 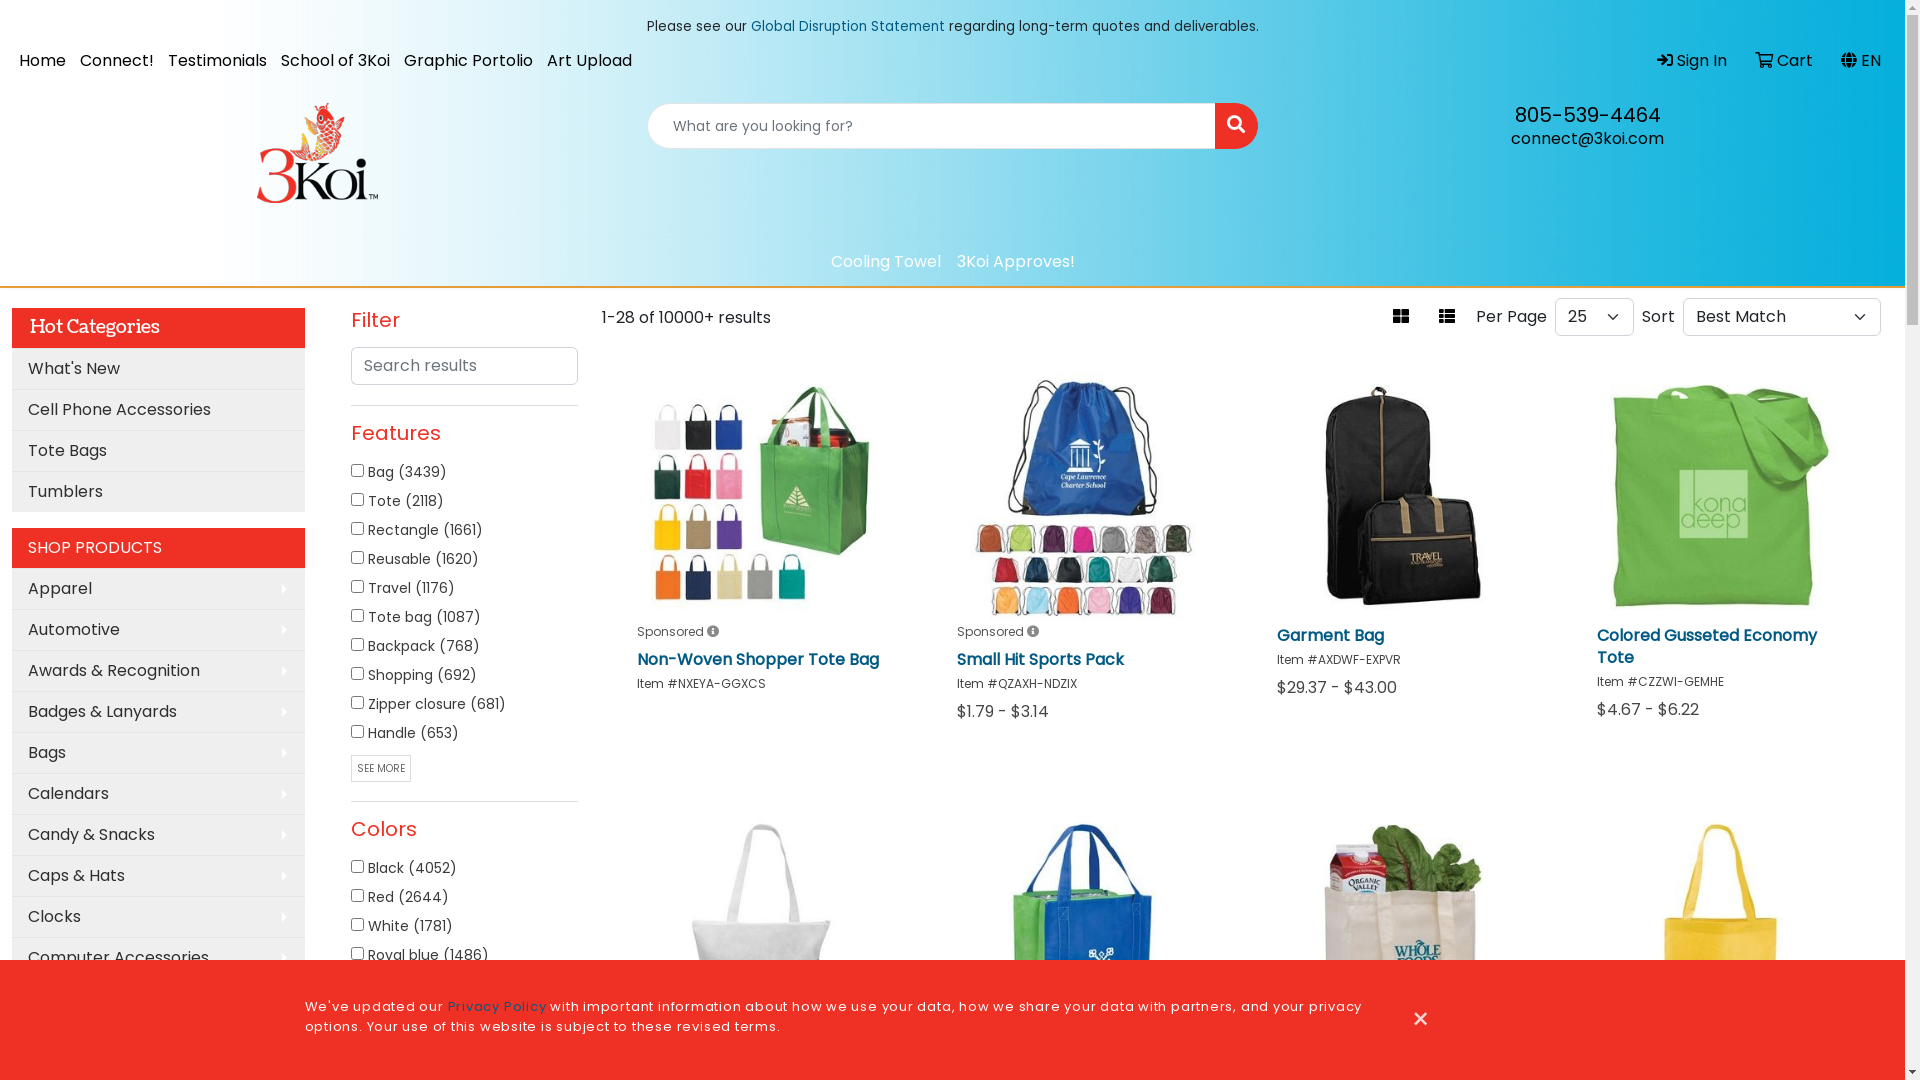 What do you see at coordinates (336, 60) in the screenshot?
I see `School of 3Koi` at bounding box center [336, 60].